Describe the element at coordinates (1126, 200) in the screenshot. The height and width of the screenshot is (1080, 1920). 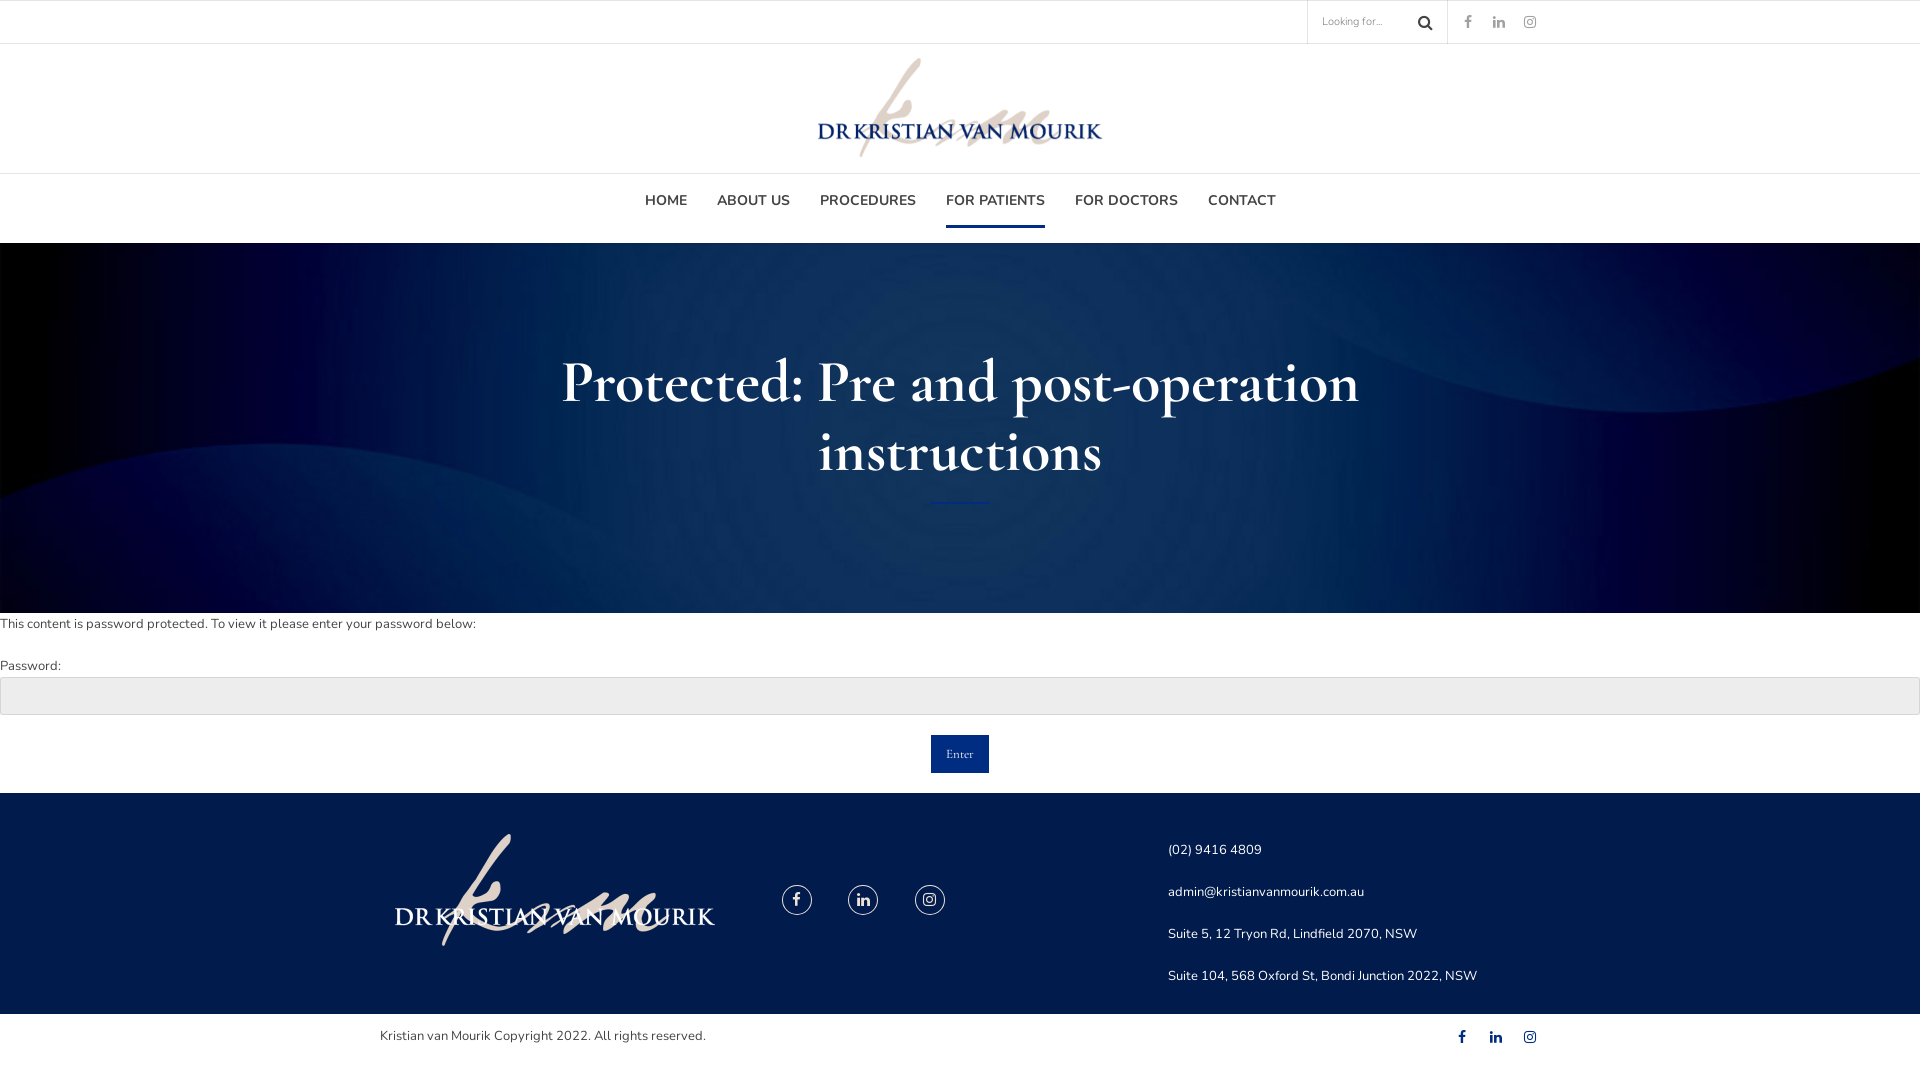
I see `FOR DOCTORS` at that location.